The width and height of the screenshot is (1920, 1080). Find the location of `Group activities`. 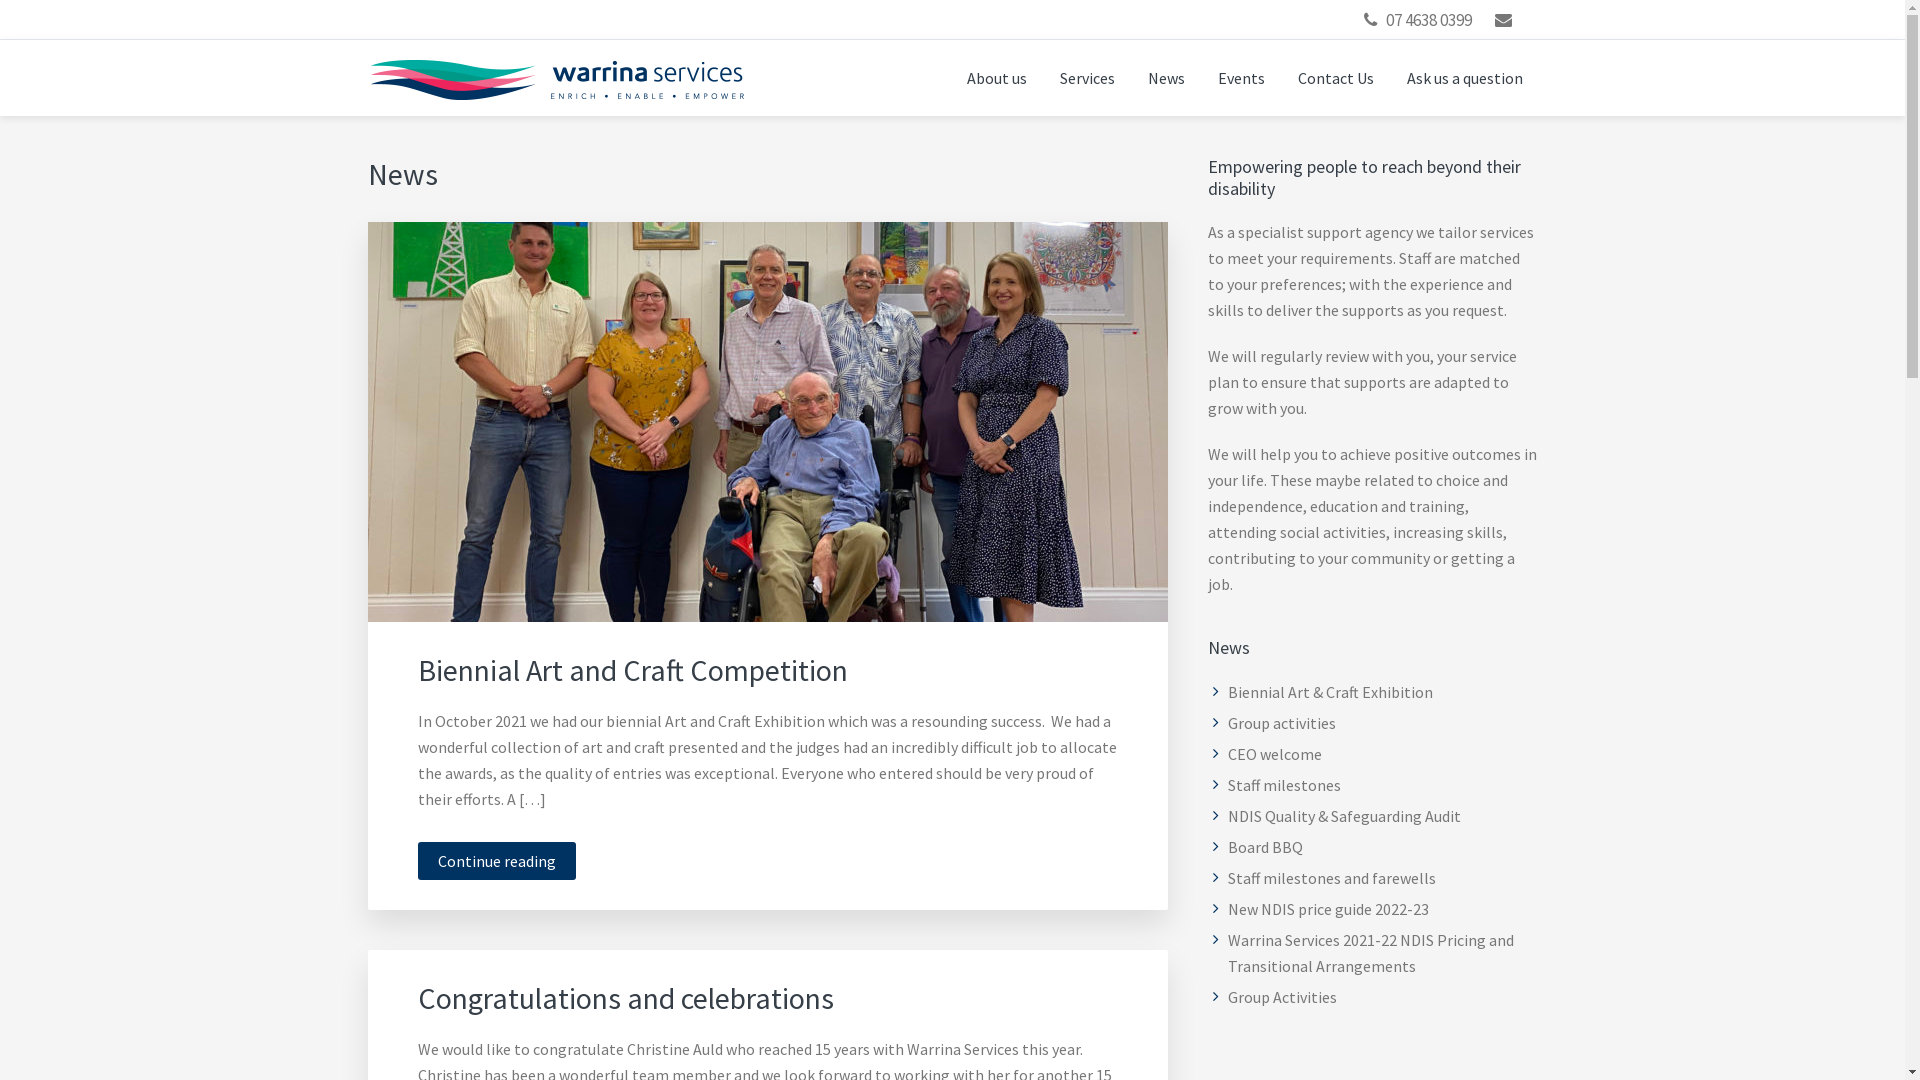

Group activities is located at coordinates (1282, 723).